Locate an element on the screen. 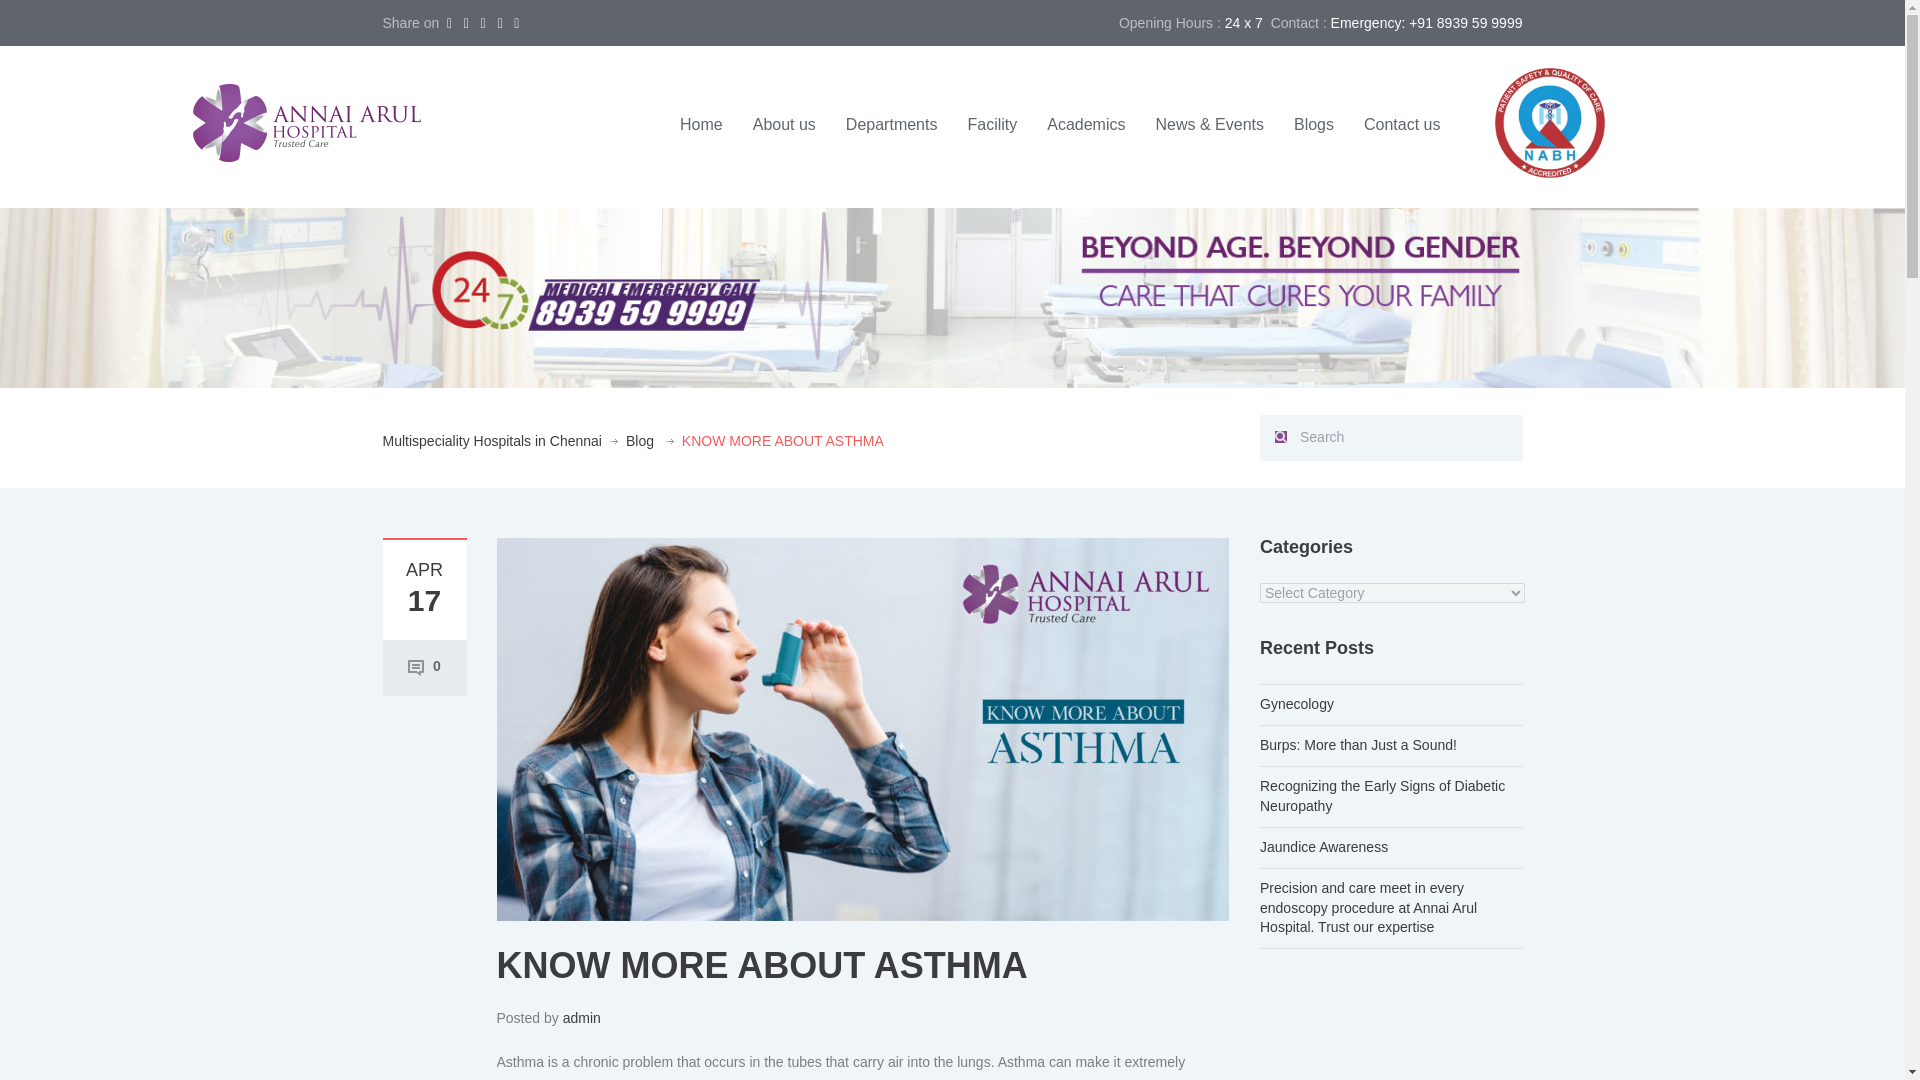  Recognizing the Early Signs of Diabetic Neuropathy is located at coordinates (1382, 796).